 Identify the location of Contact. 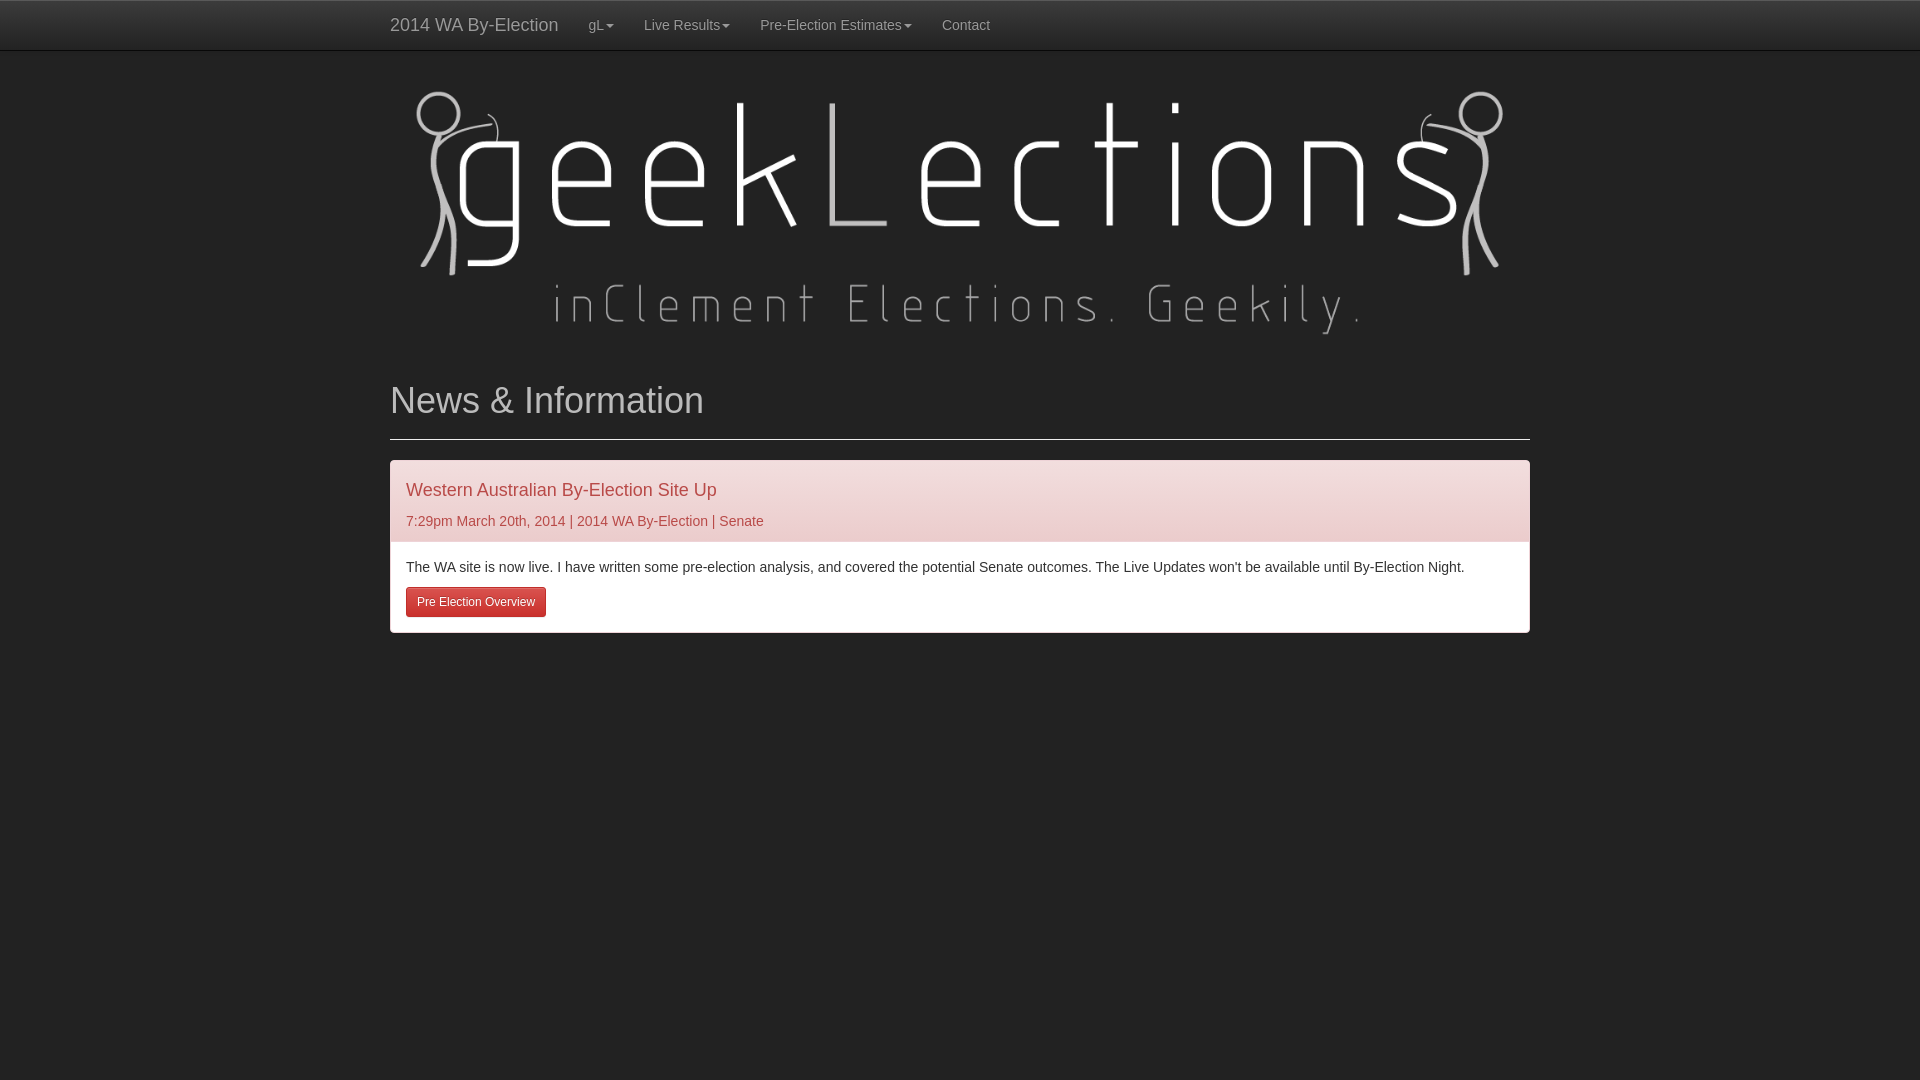
(966, 25).